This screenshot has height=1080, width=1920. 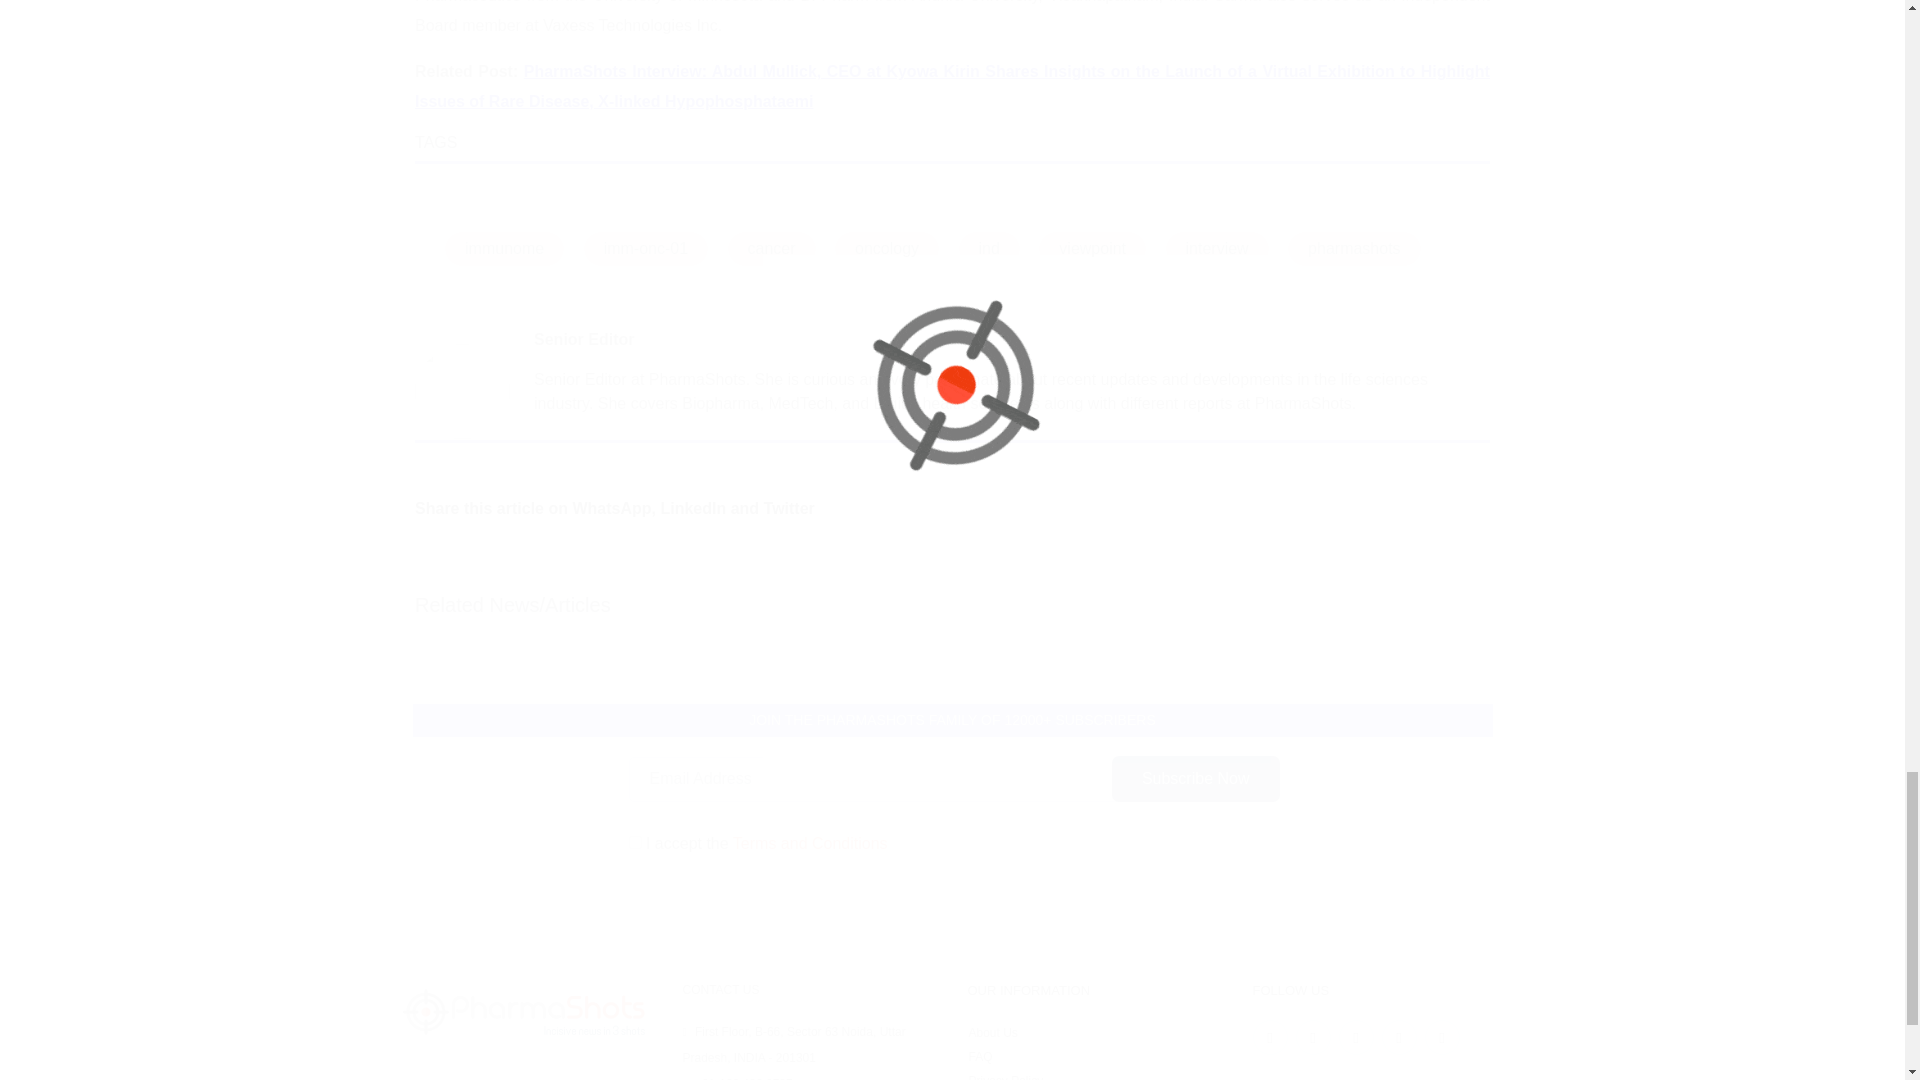 I want to click on imm-onc-01, so click(x=646, y=248).